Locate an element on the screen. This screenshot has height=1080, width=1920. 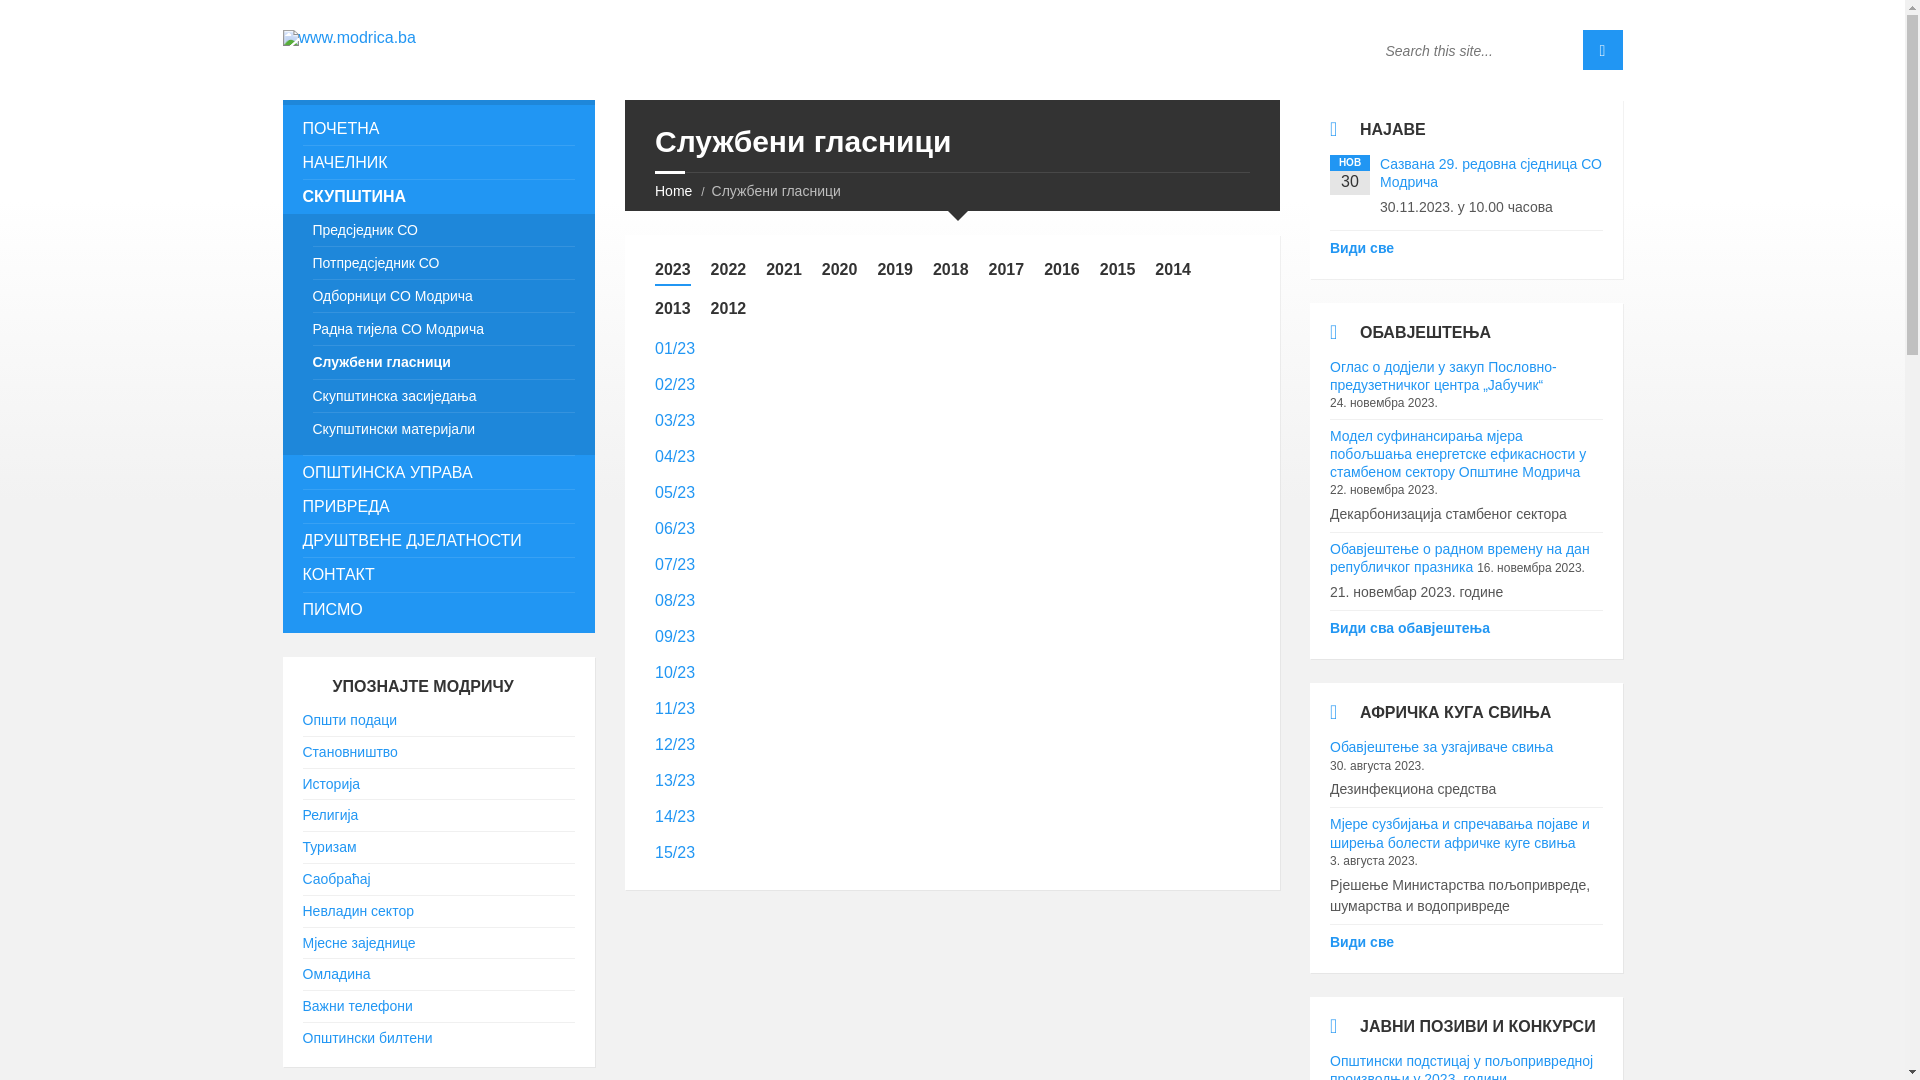
03/23 is located at coordinates (675, 420).